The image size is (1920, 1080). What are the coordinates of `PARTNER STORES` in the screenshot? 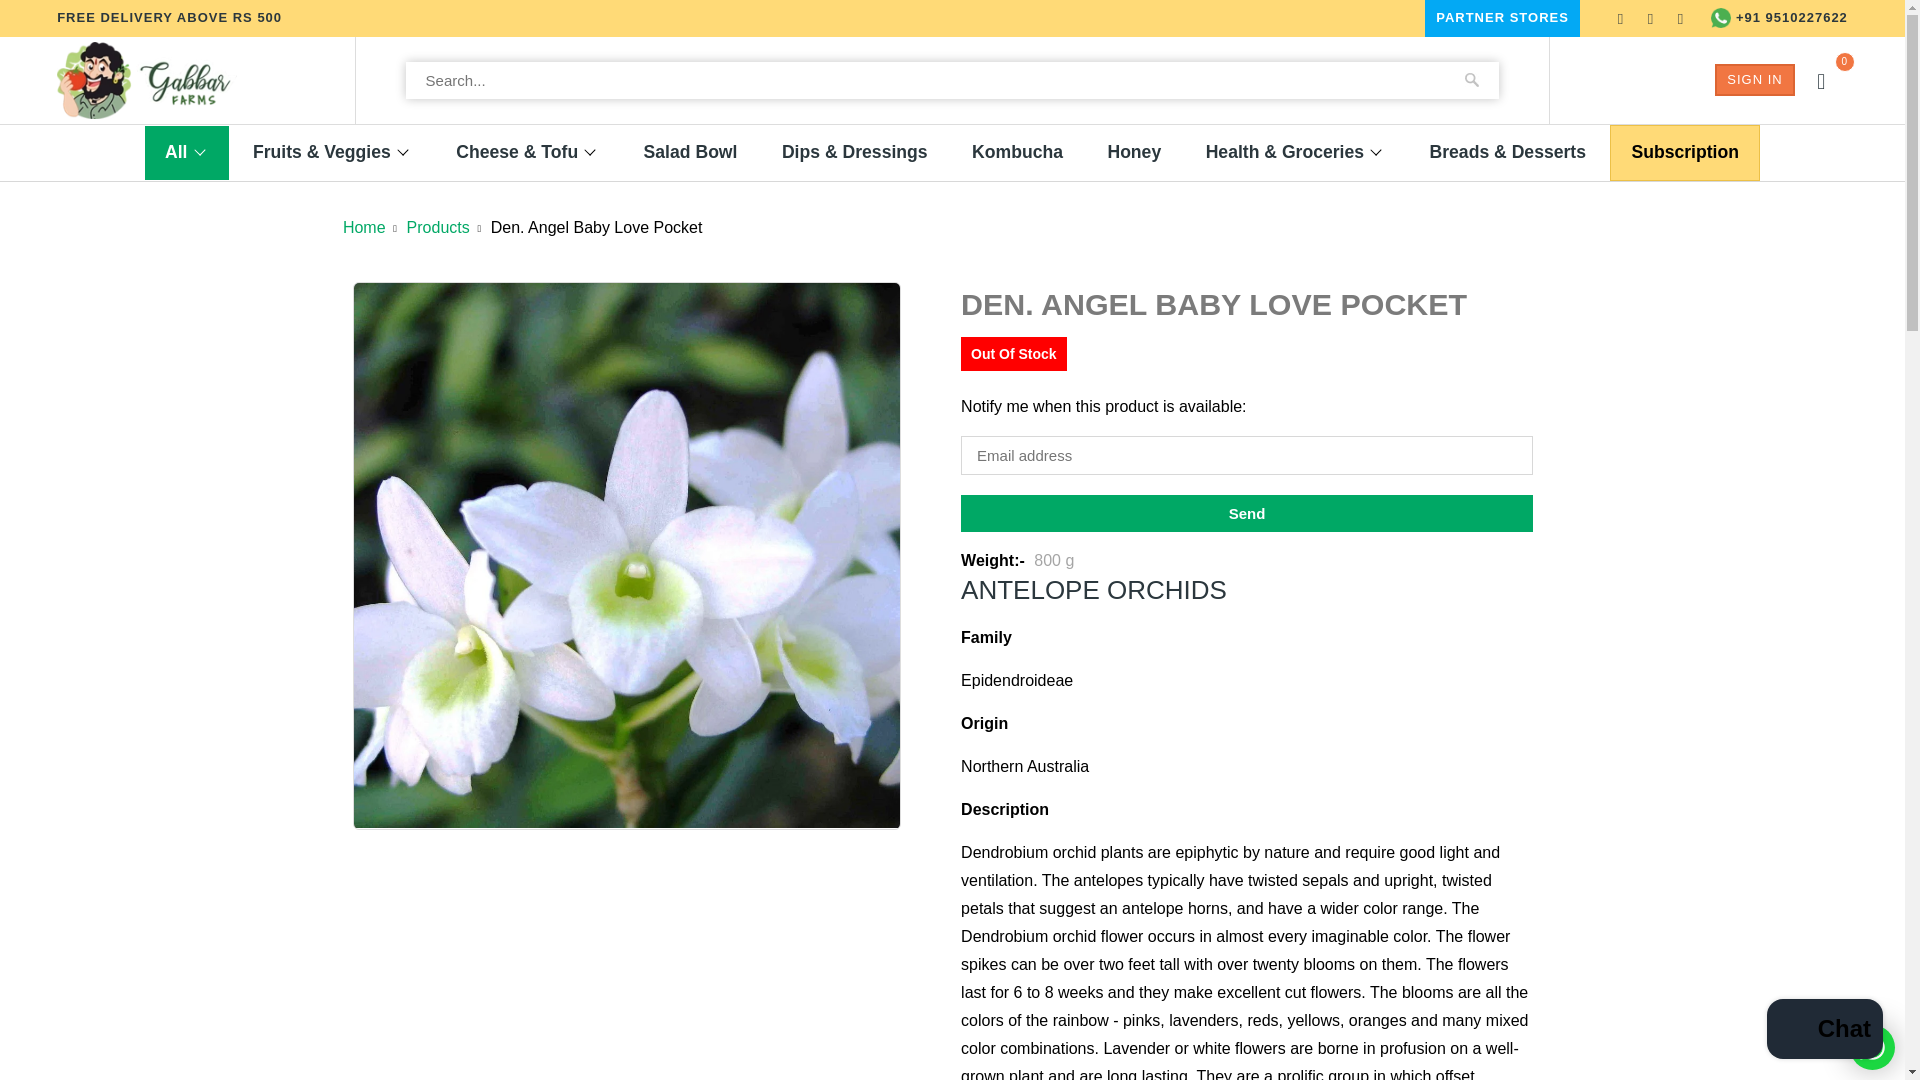 It's located at (1502, 18).